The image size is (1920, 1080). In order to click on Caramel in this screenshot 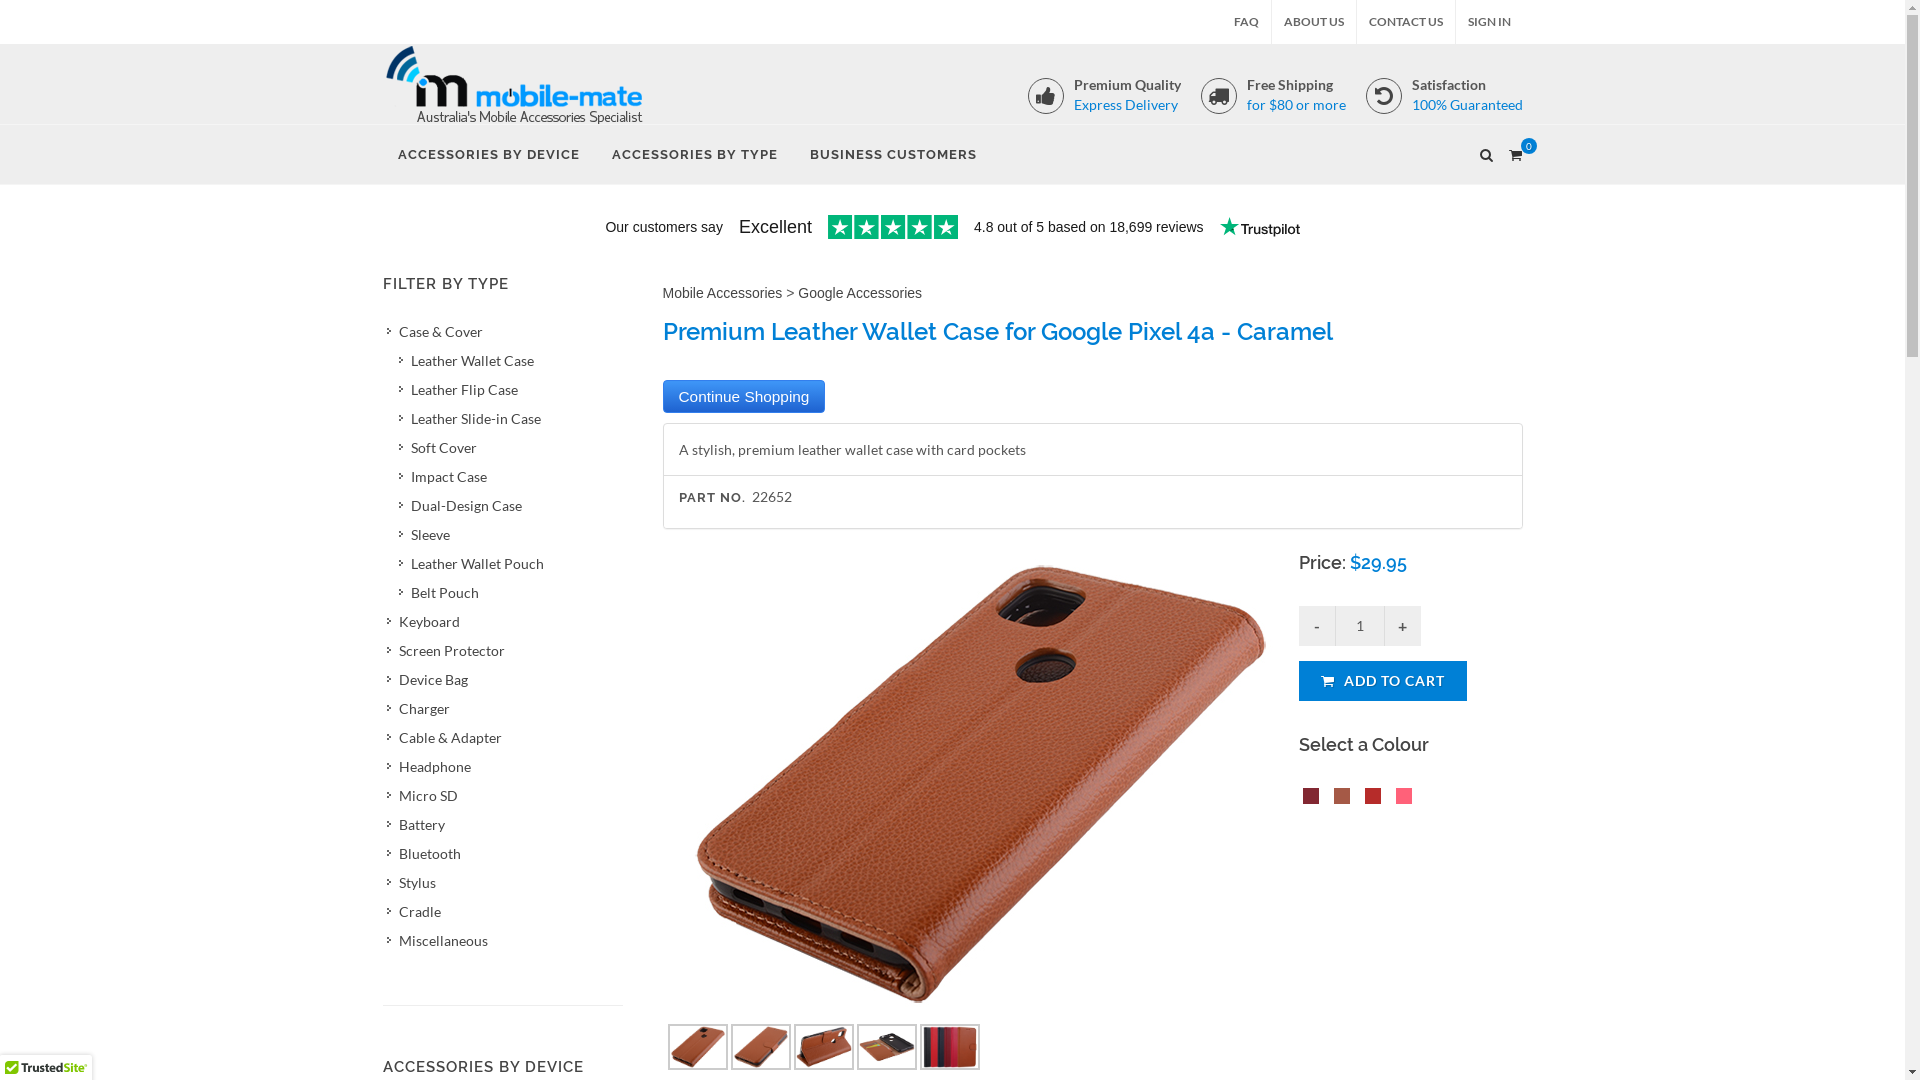, I will do `click(1346, 800)`.